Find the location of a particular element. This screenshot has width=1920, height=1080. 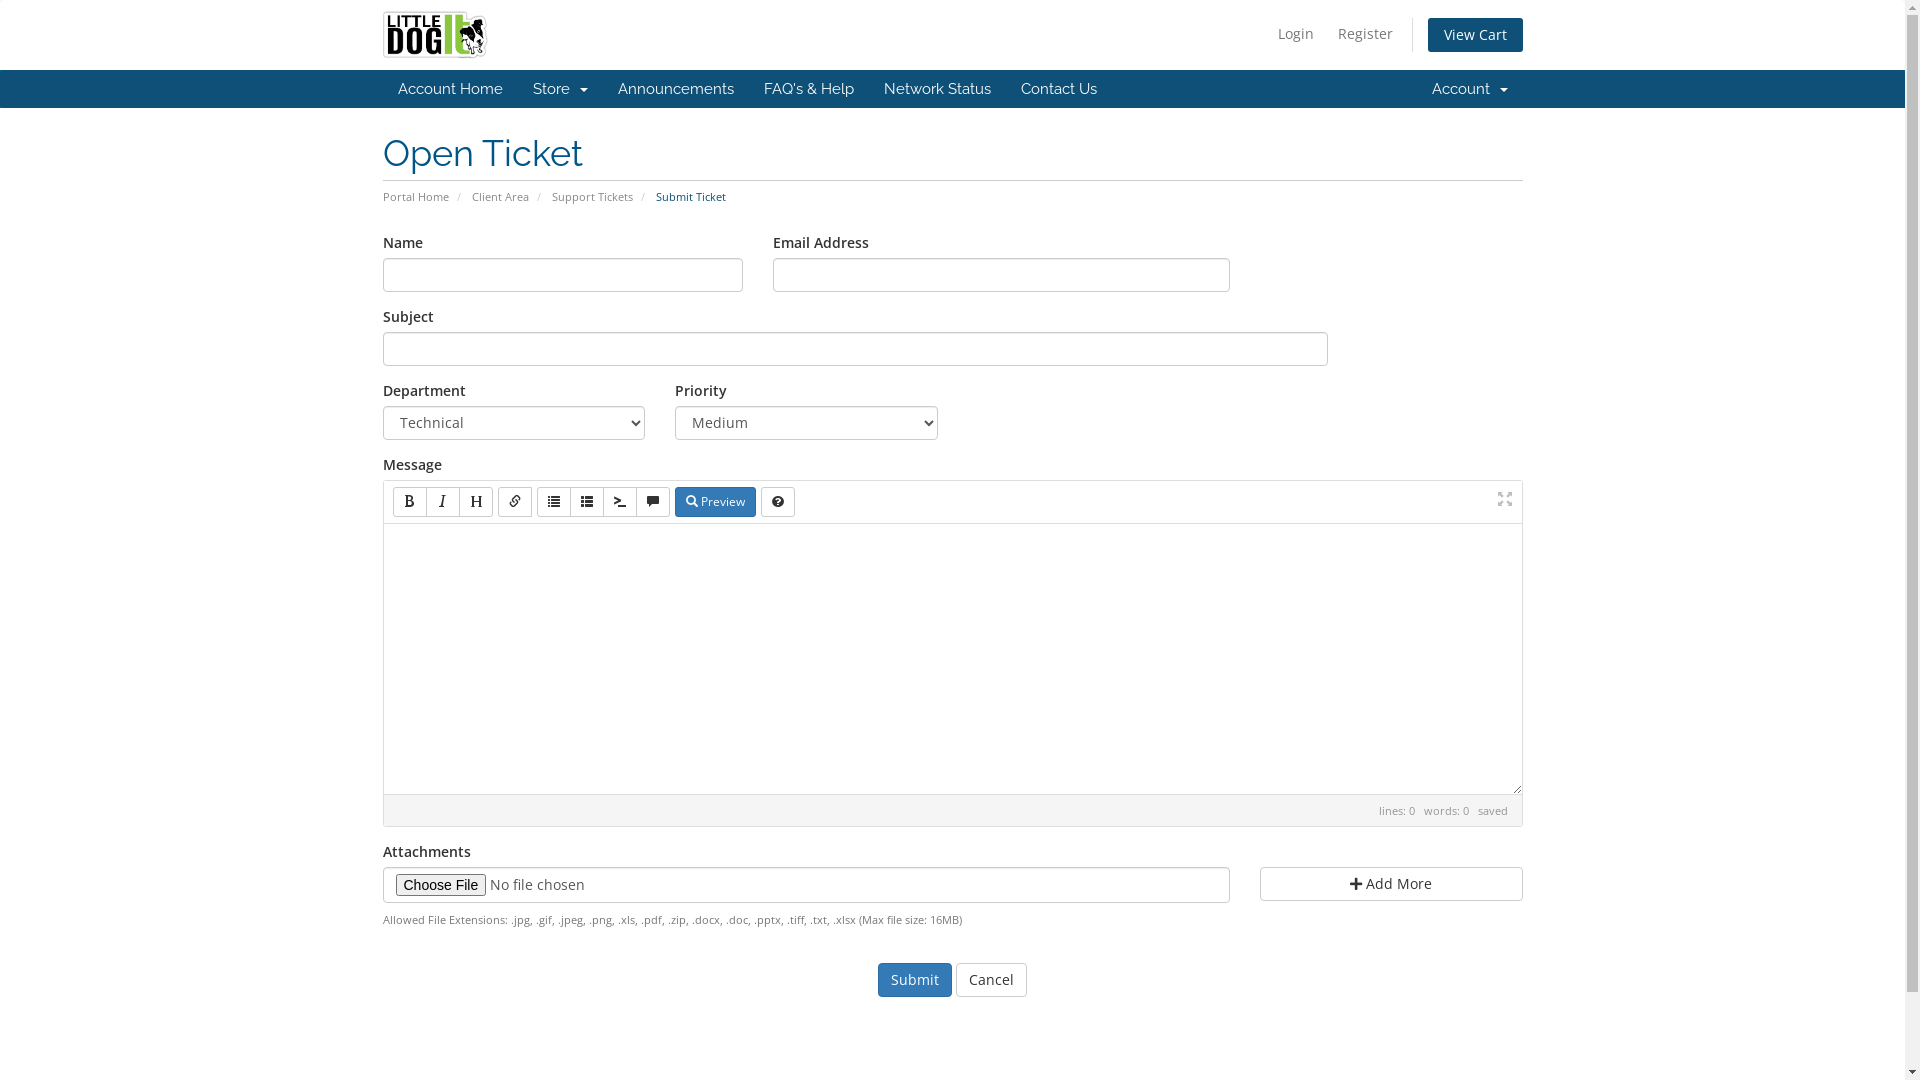

Account Home is located at coordinates (450, 89).